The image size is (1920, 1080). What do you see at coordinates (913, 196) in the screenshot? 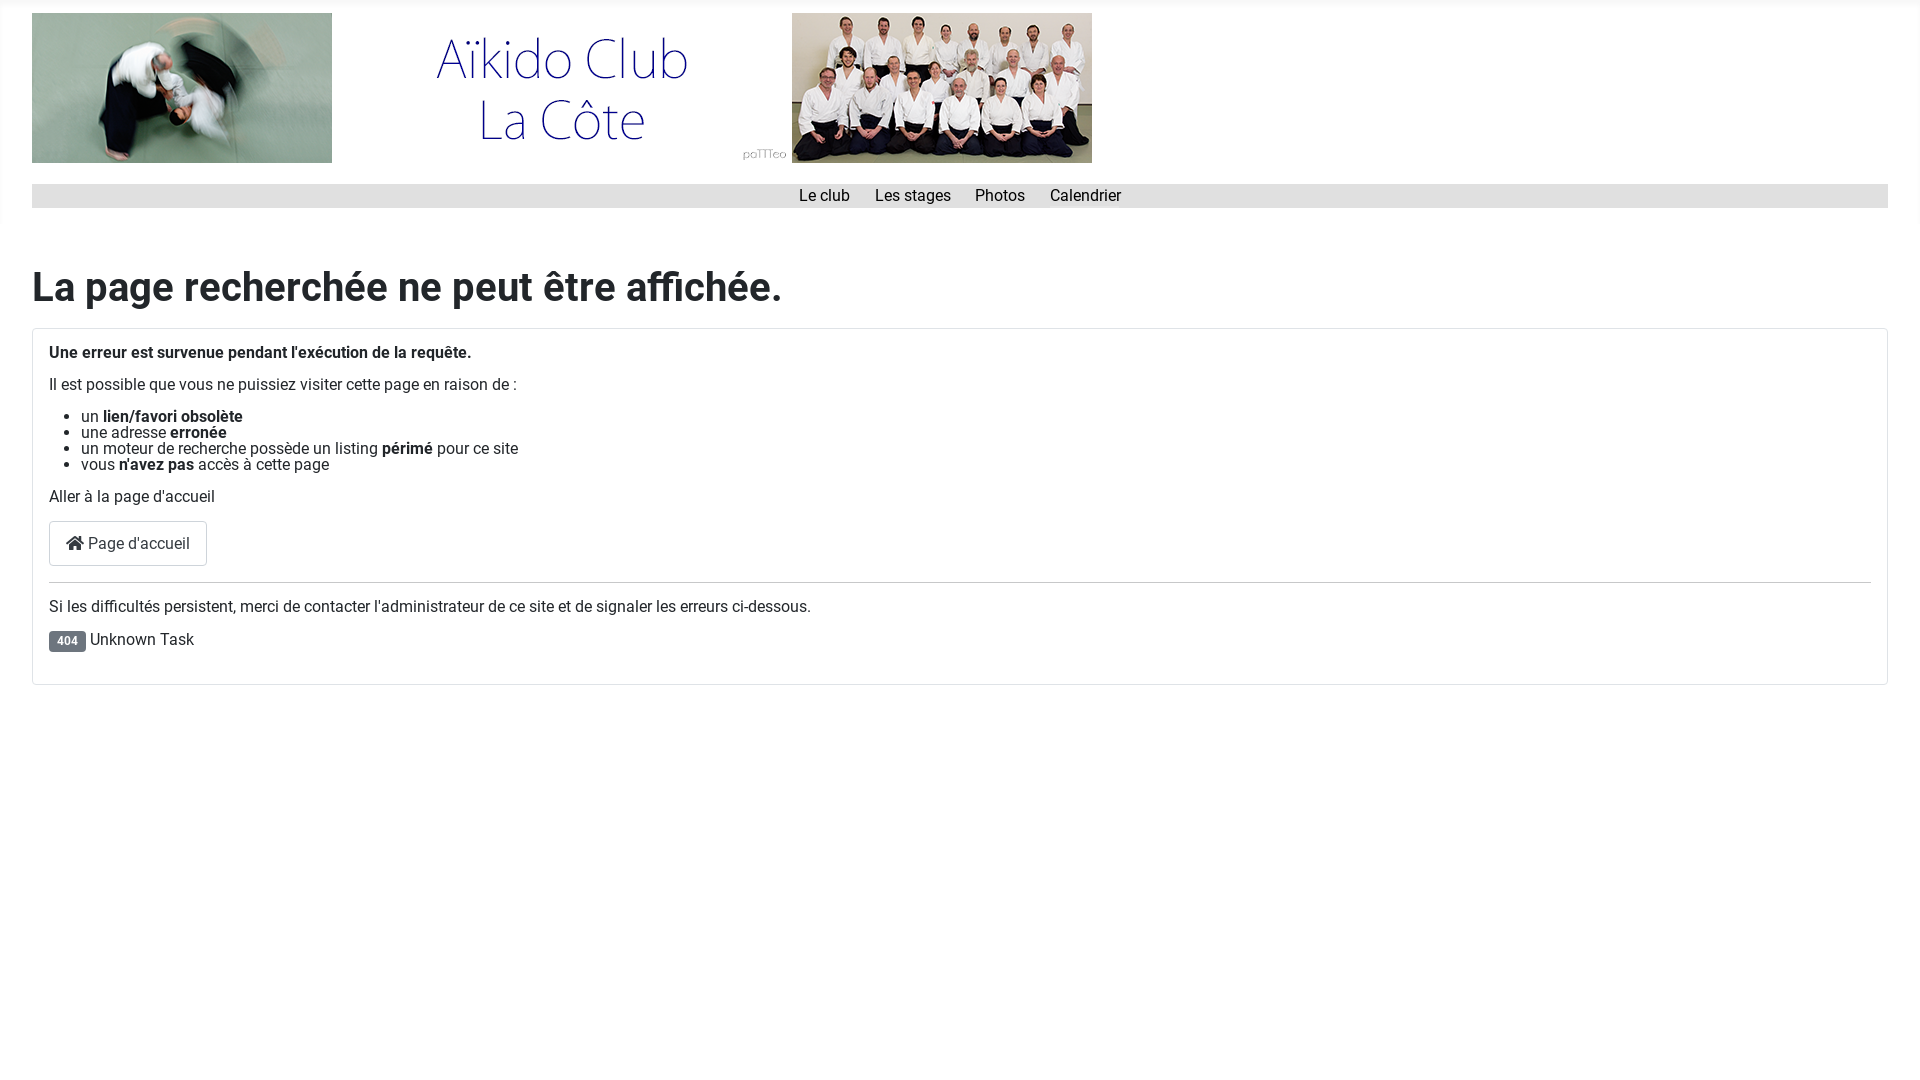
I see `Les stages` at bounding box center [913, 196].